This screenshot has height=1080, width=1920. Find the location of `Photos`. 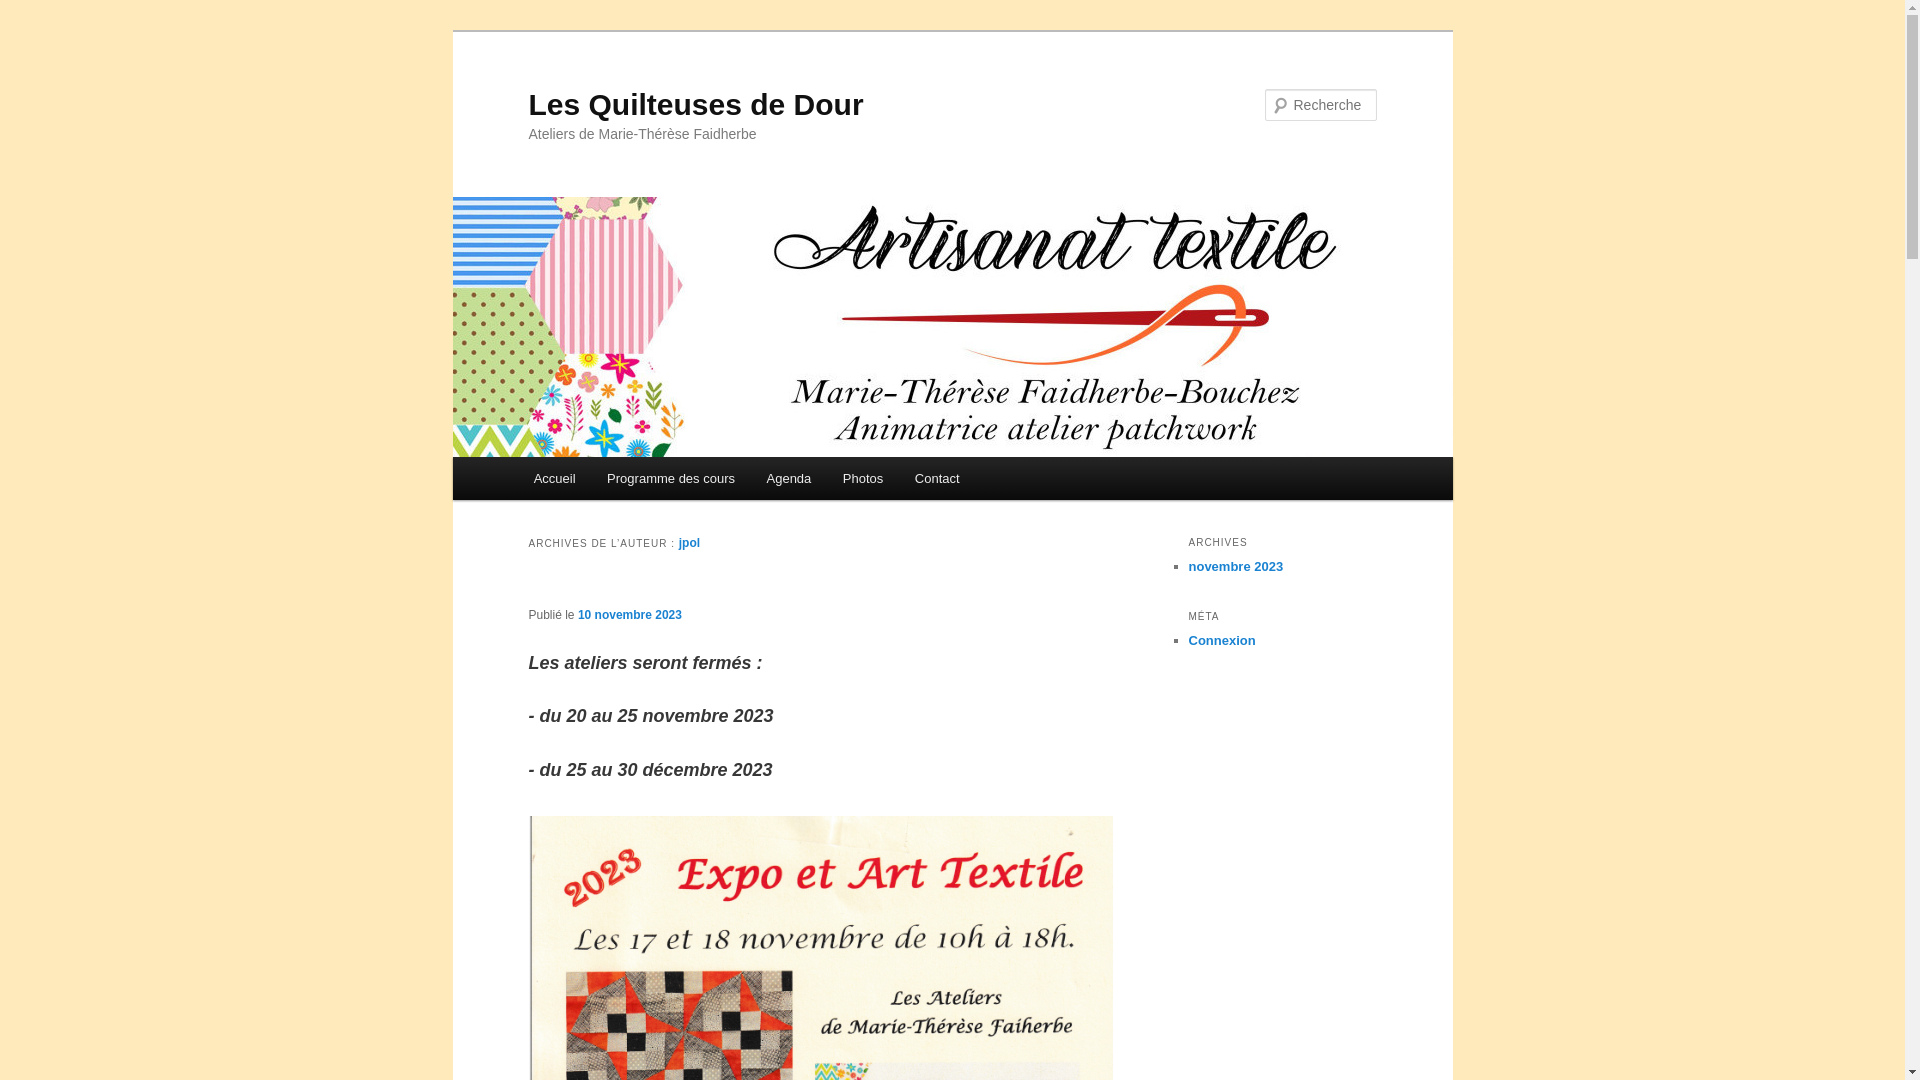

Photos is located at coordinates (863, 478).